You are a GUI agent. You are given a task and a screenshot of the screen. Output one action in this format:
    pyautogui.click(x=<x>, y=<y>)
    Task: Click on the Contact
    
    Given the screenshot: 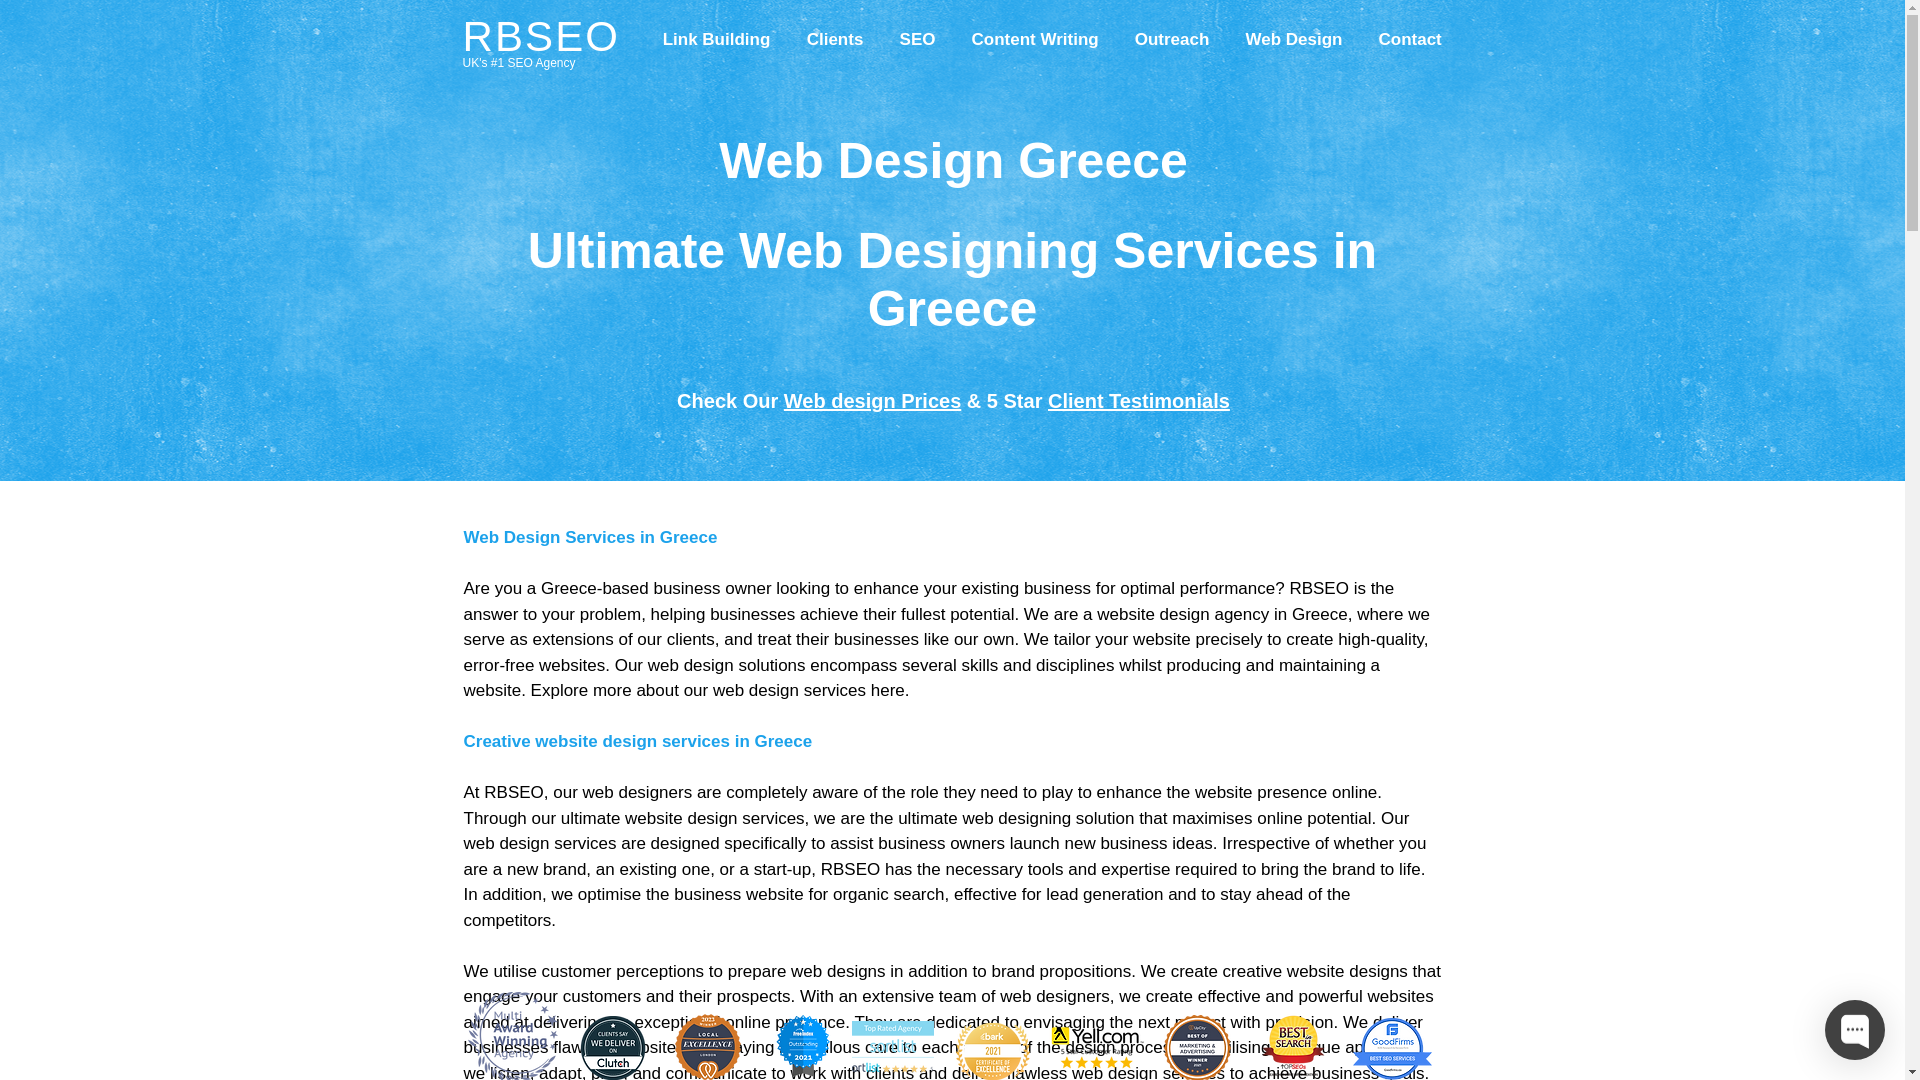 What is the action you would take?
    pyautogui.click(x=1409, y=31)
    